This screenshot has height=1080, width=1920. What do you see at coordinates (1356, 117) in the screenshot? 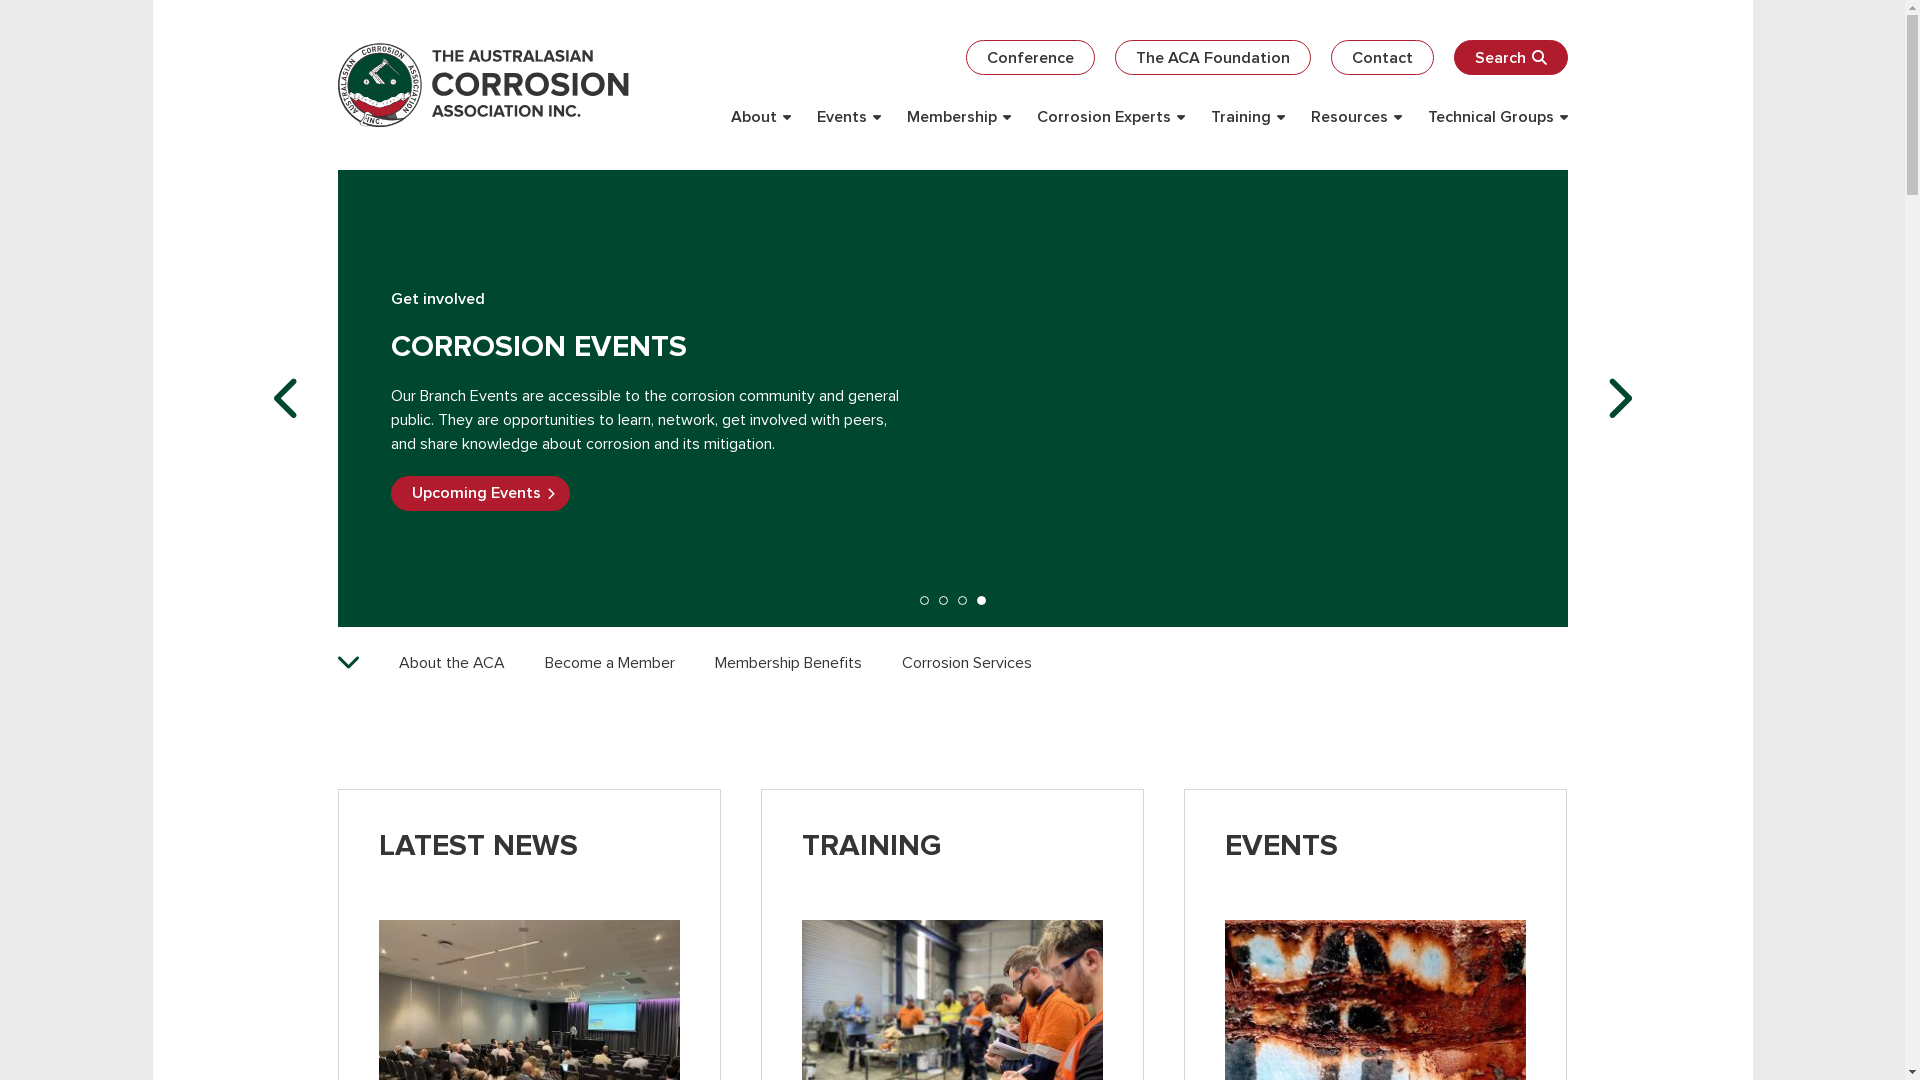
I see `Resources` at bounding box center [1356, 117].